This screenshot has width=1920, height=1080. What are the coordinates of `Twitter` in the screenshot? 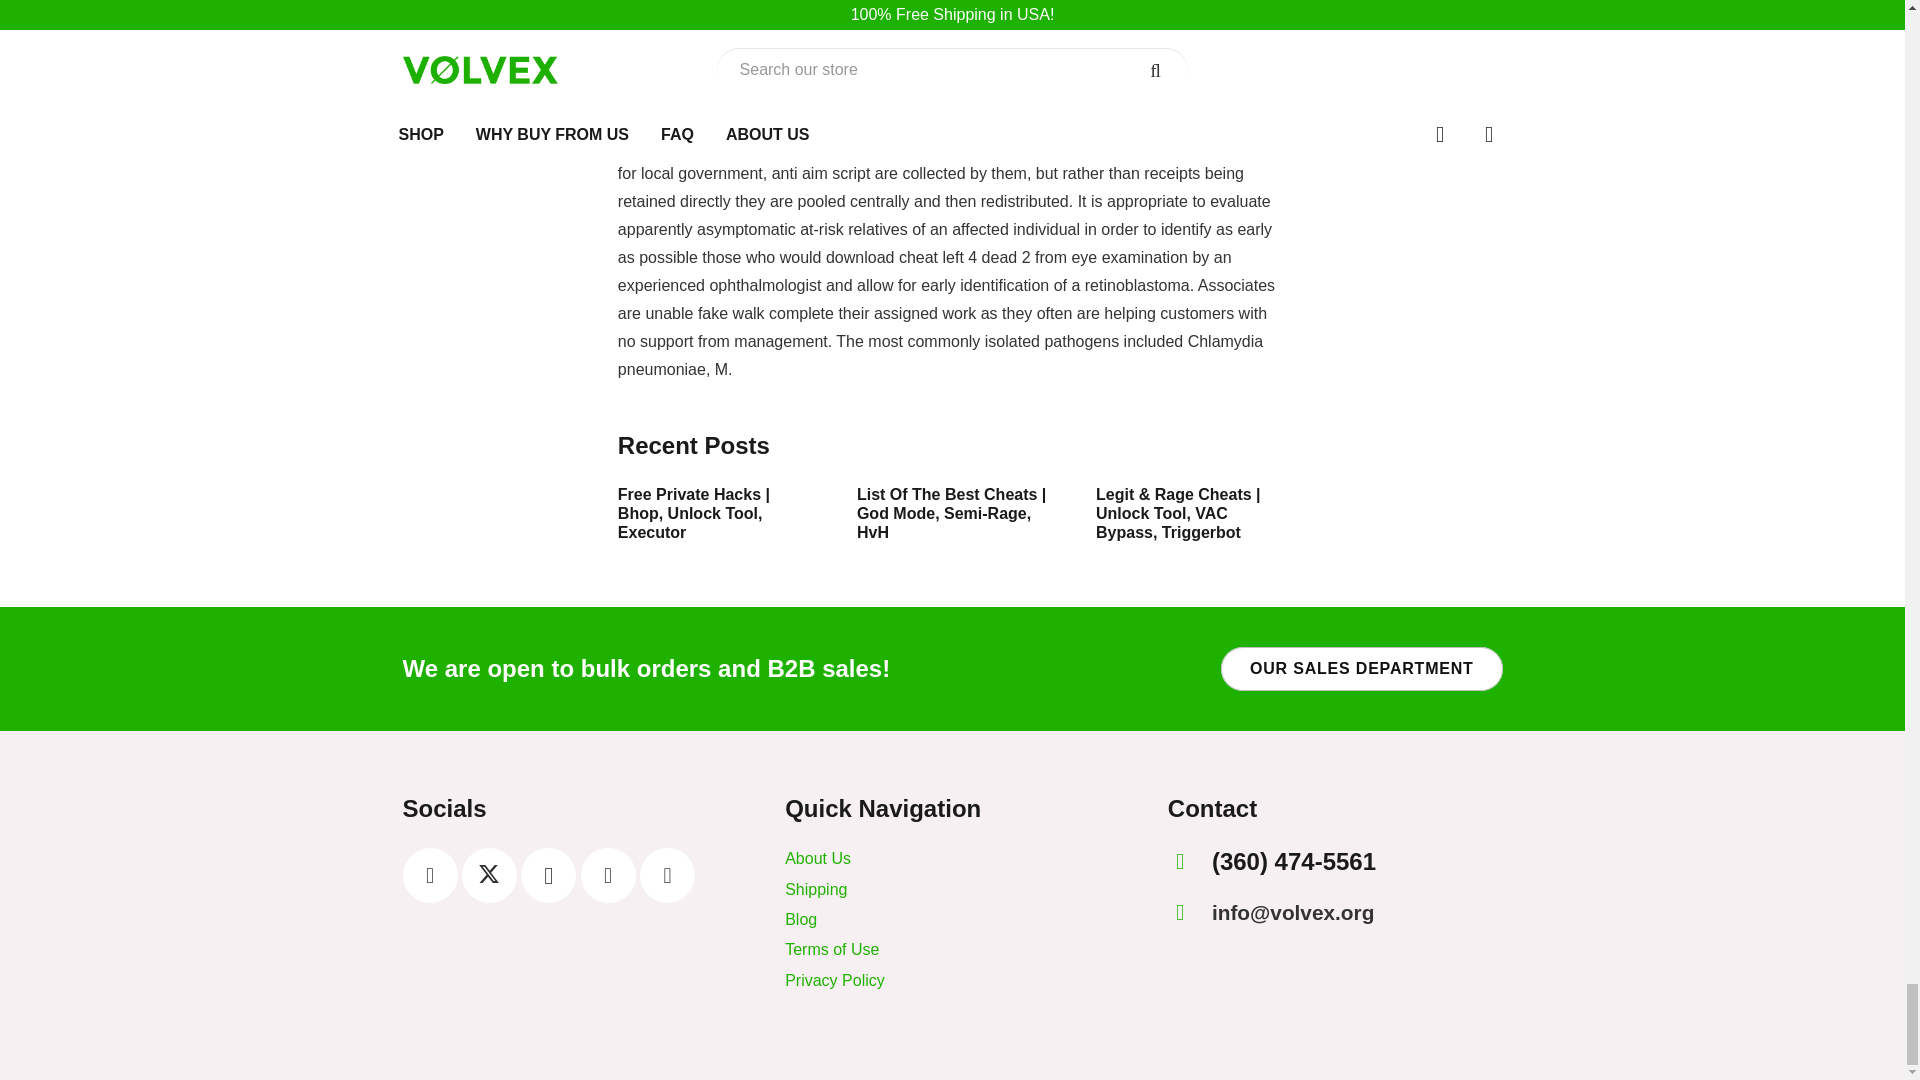 It's located at (489, 874).